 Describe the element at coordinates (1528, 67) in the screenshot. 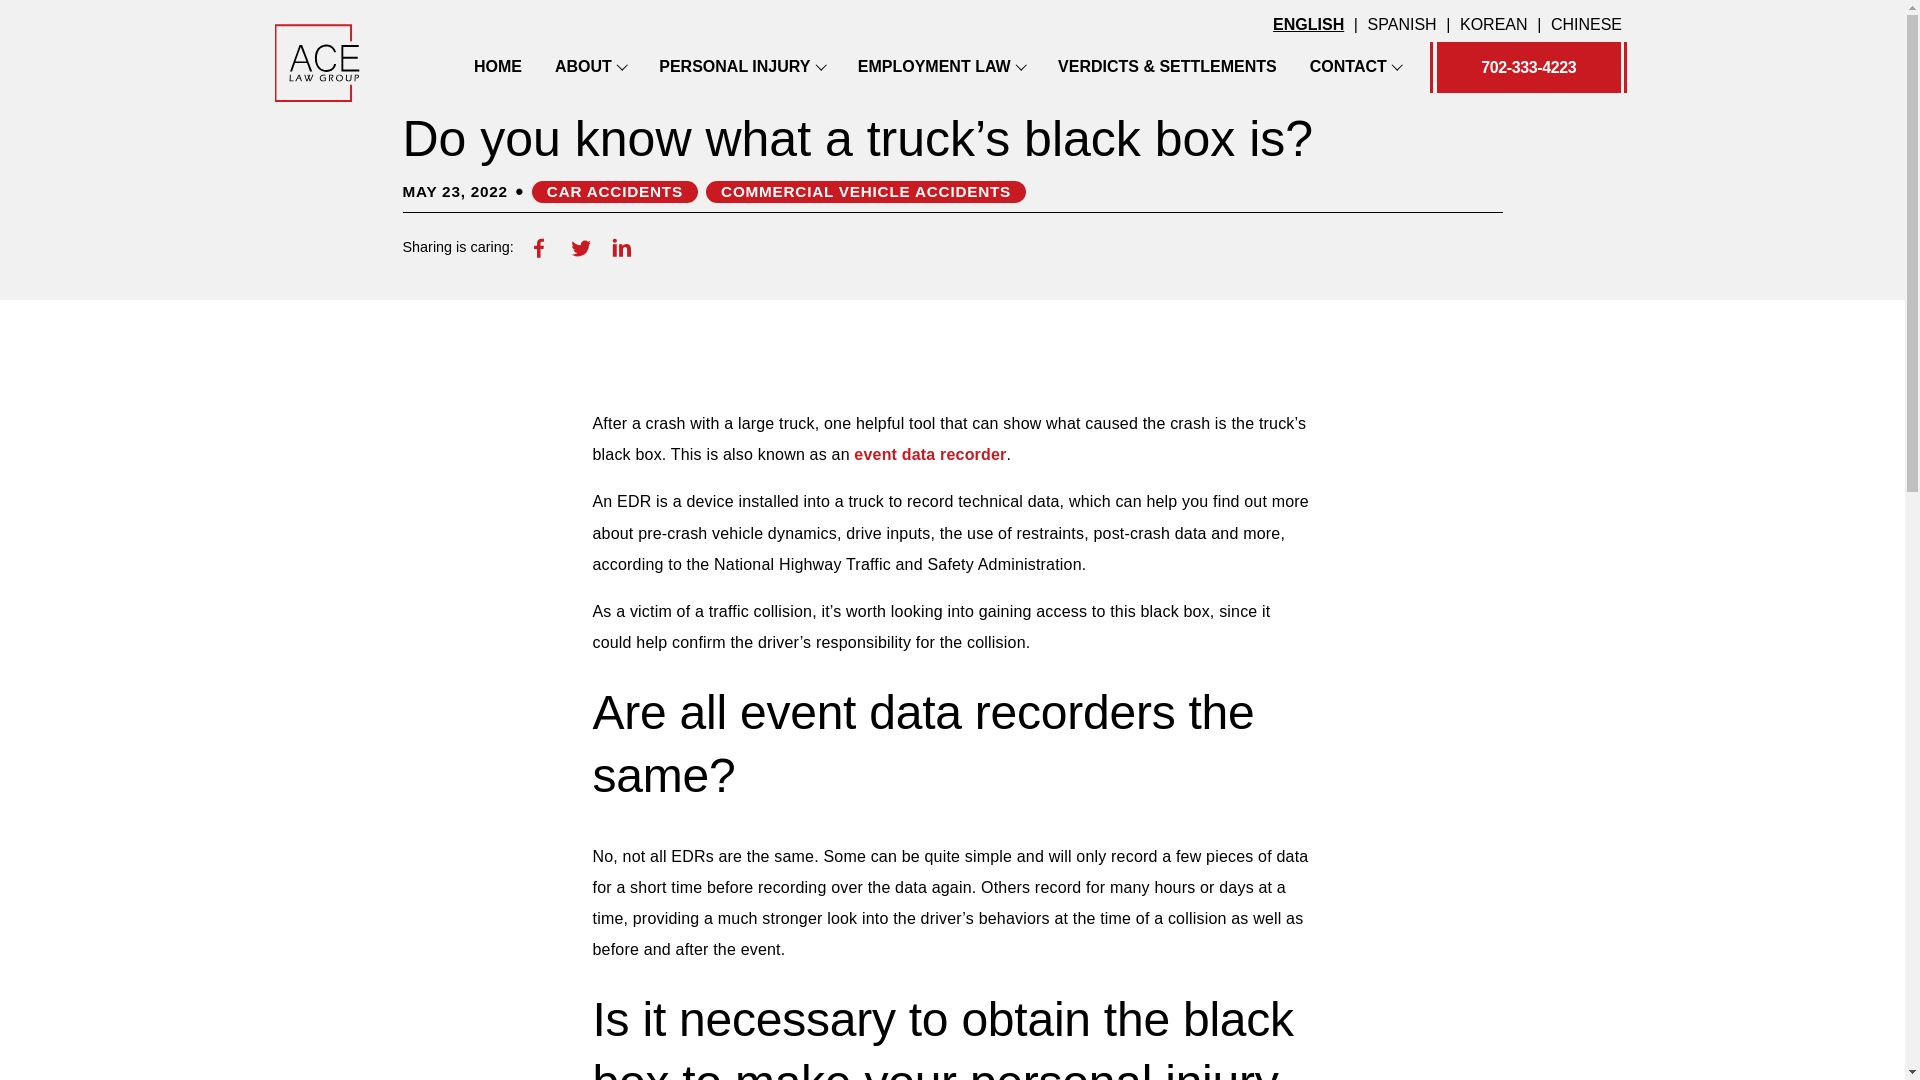

I see `702-333-4223` at that location.